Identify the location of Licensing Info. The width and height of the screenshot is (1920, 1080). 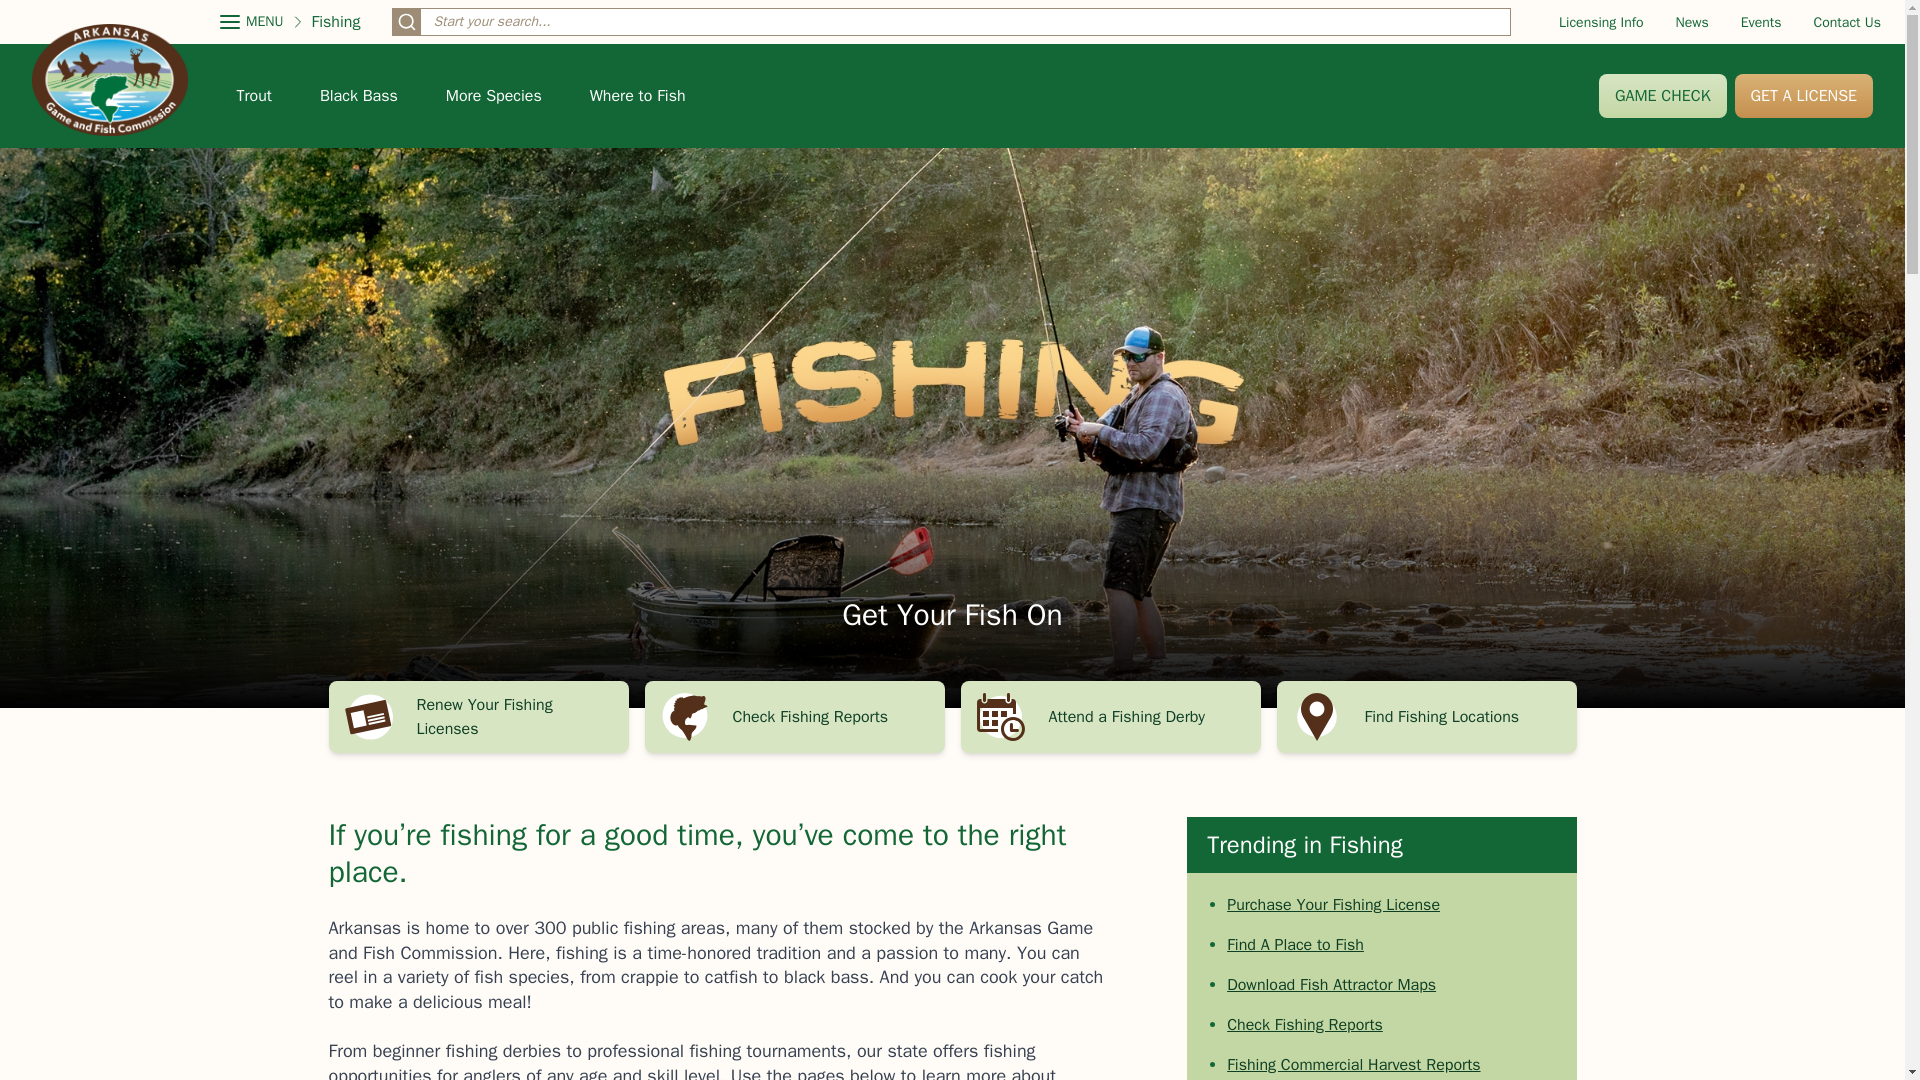
(1601, 22).